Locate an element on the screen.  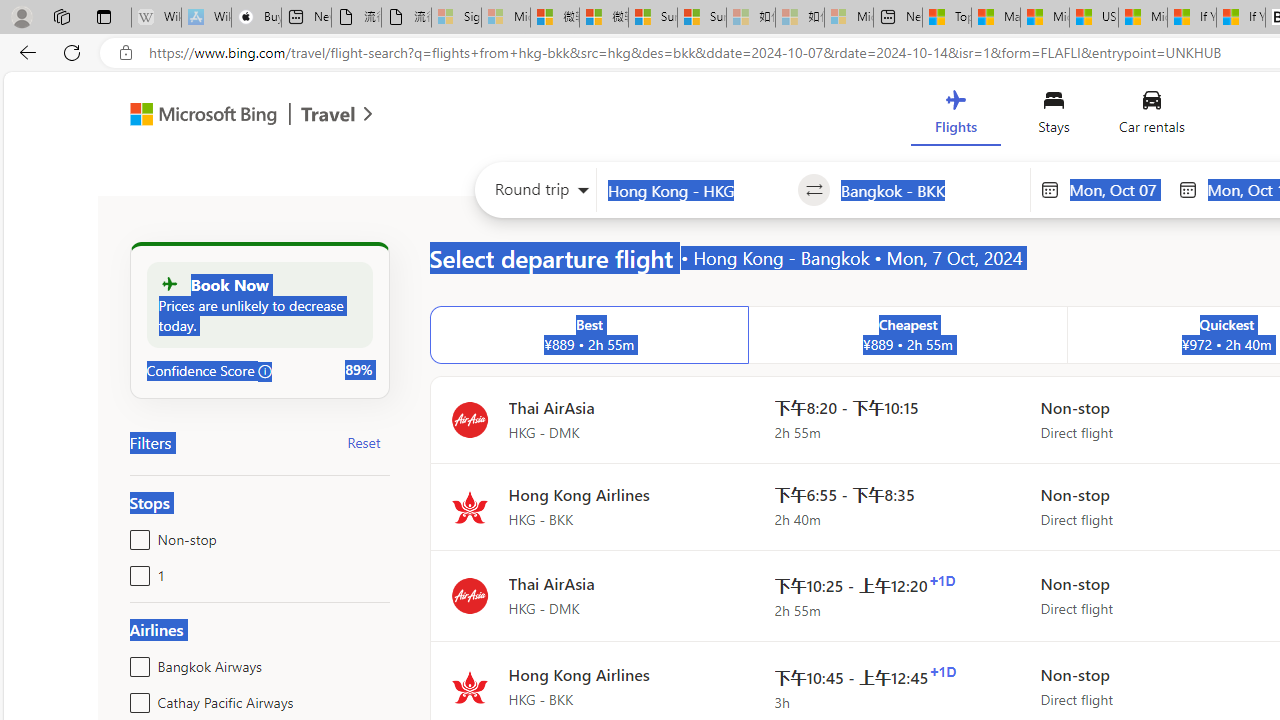
Microsoft Bing Travel is located at coordinates (230, 116).